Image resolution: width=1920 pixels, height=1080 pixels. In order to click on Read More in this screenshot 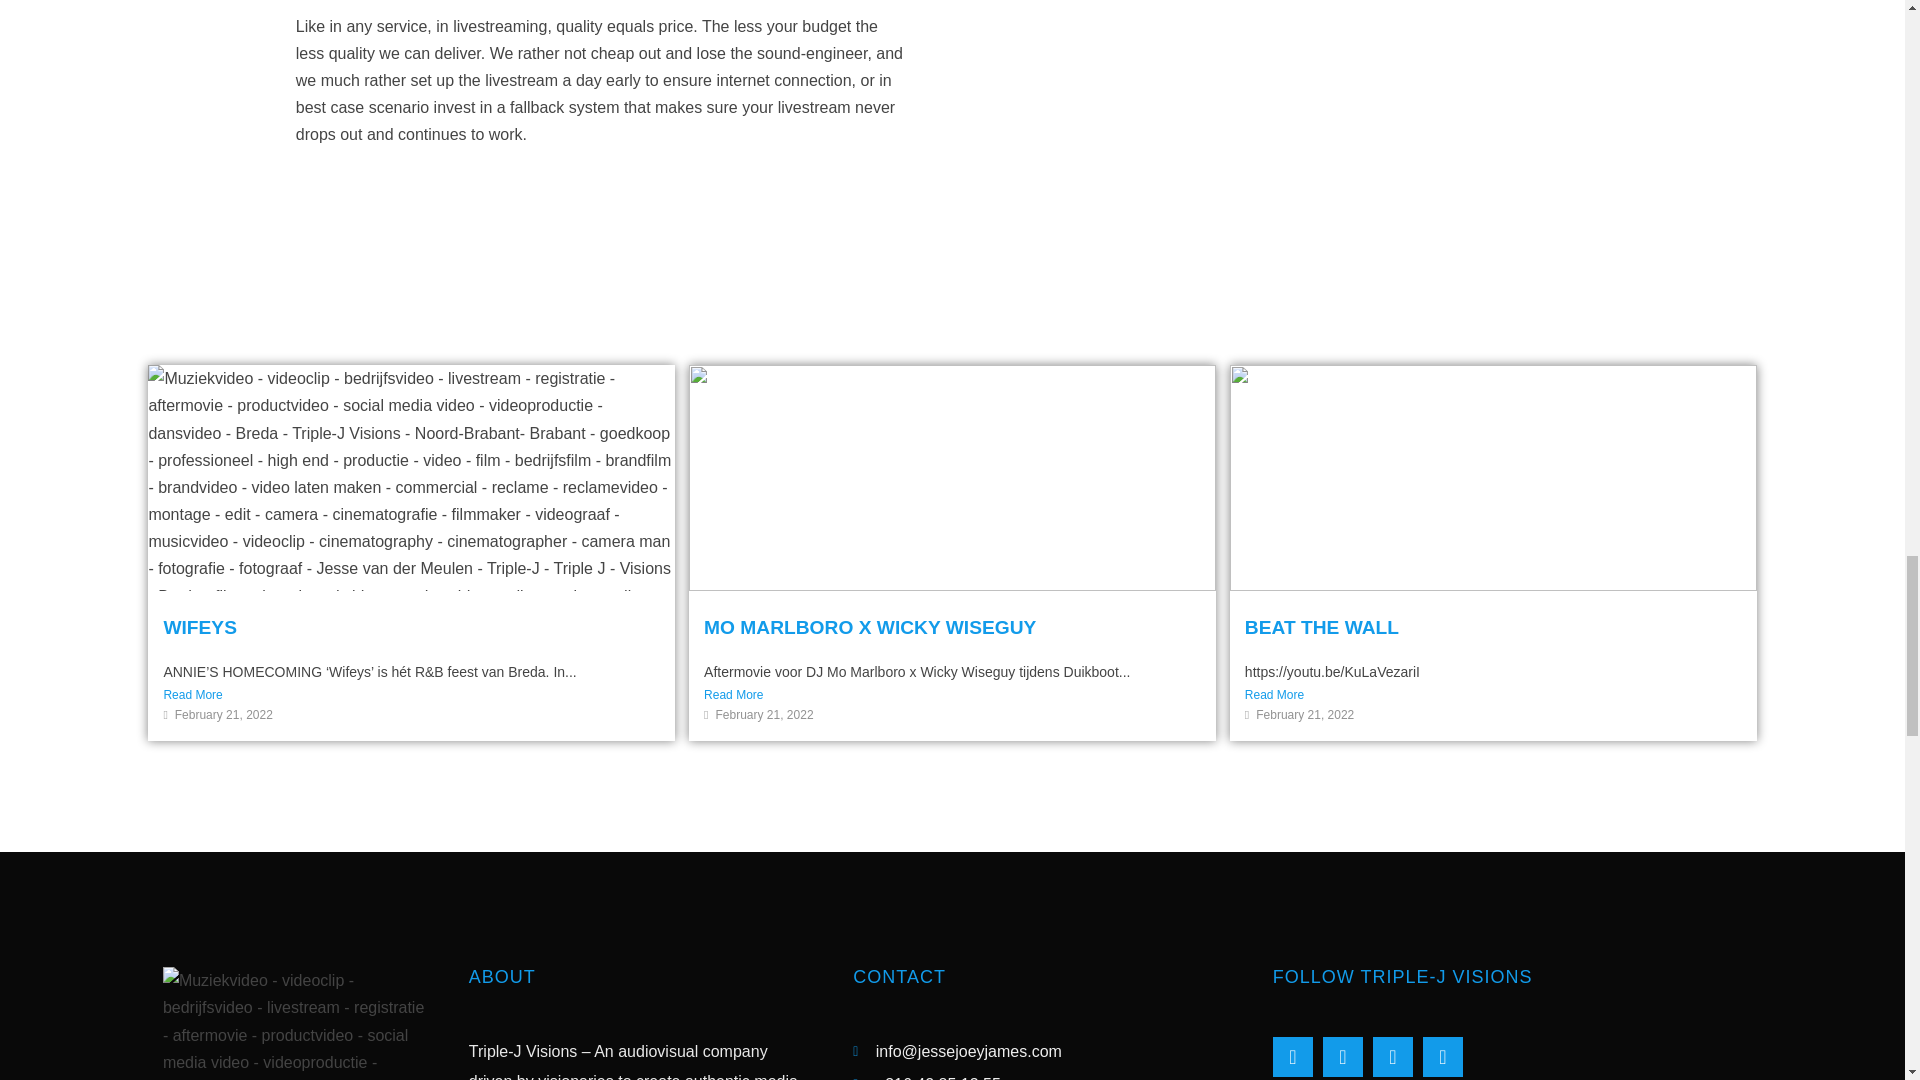, I will do `click(952, 694)`.